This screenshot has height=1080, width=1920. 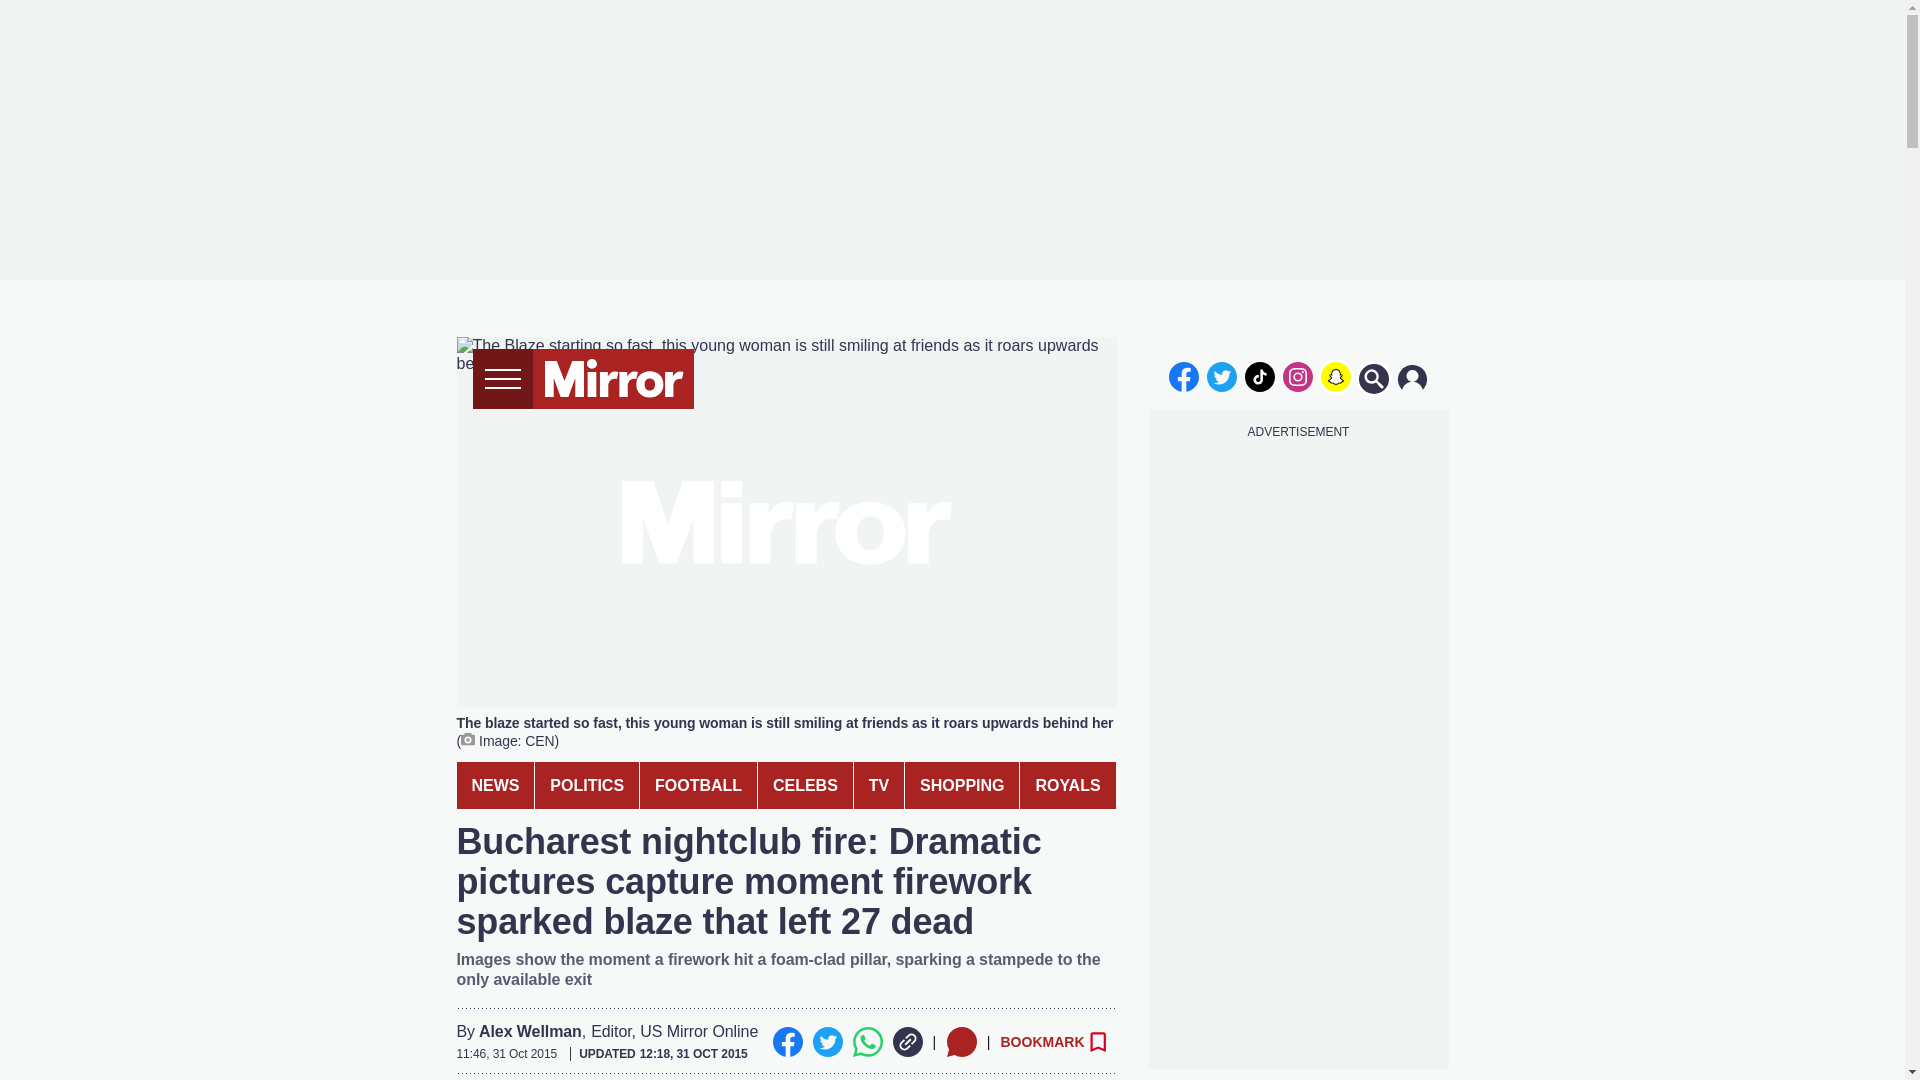 I want to click on FOOTBALL, so click(x=698, y=785).